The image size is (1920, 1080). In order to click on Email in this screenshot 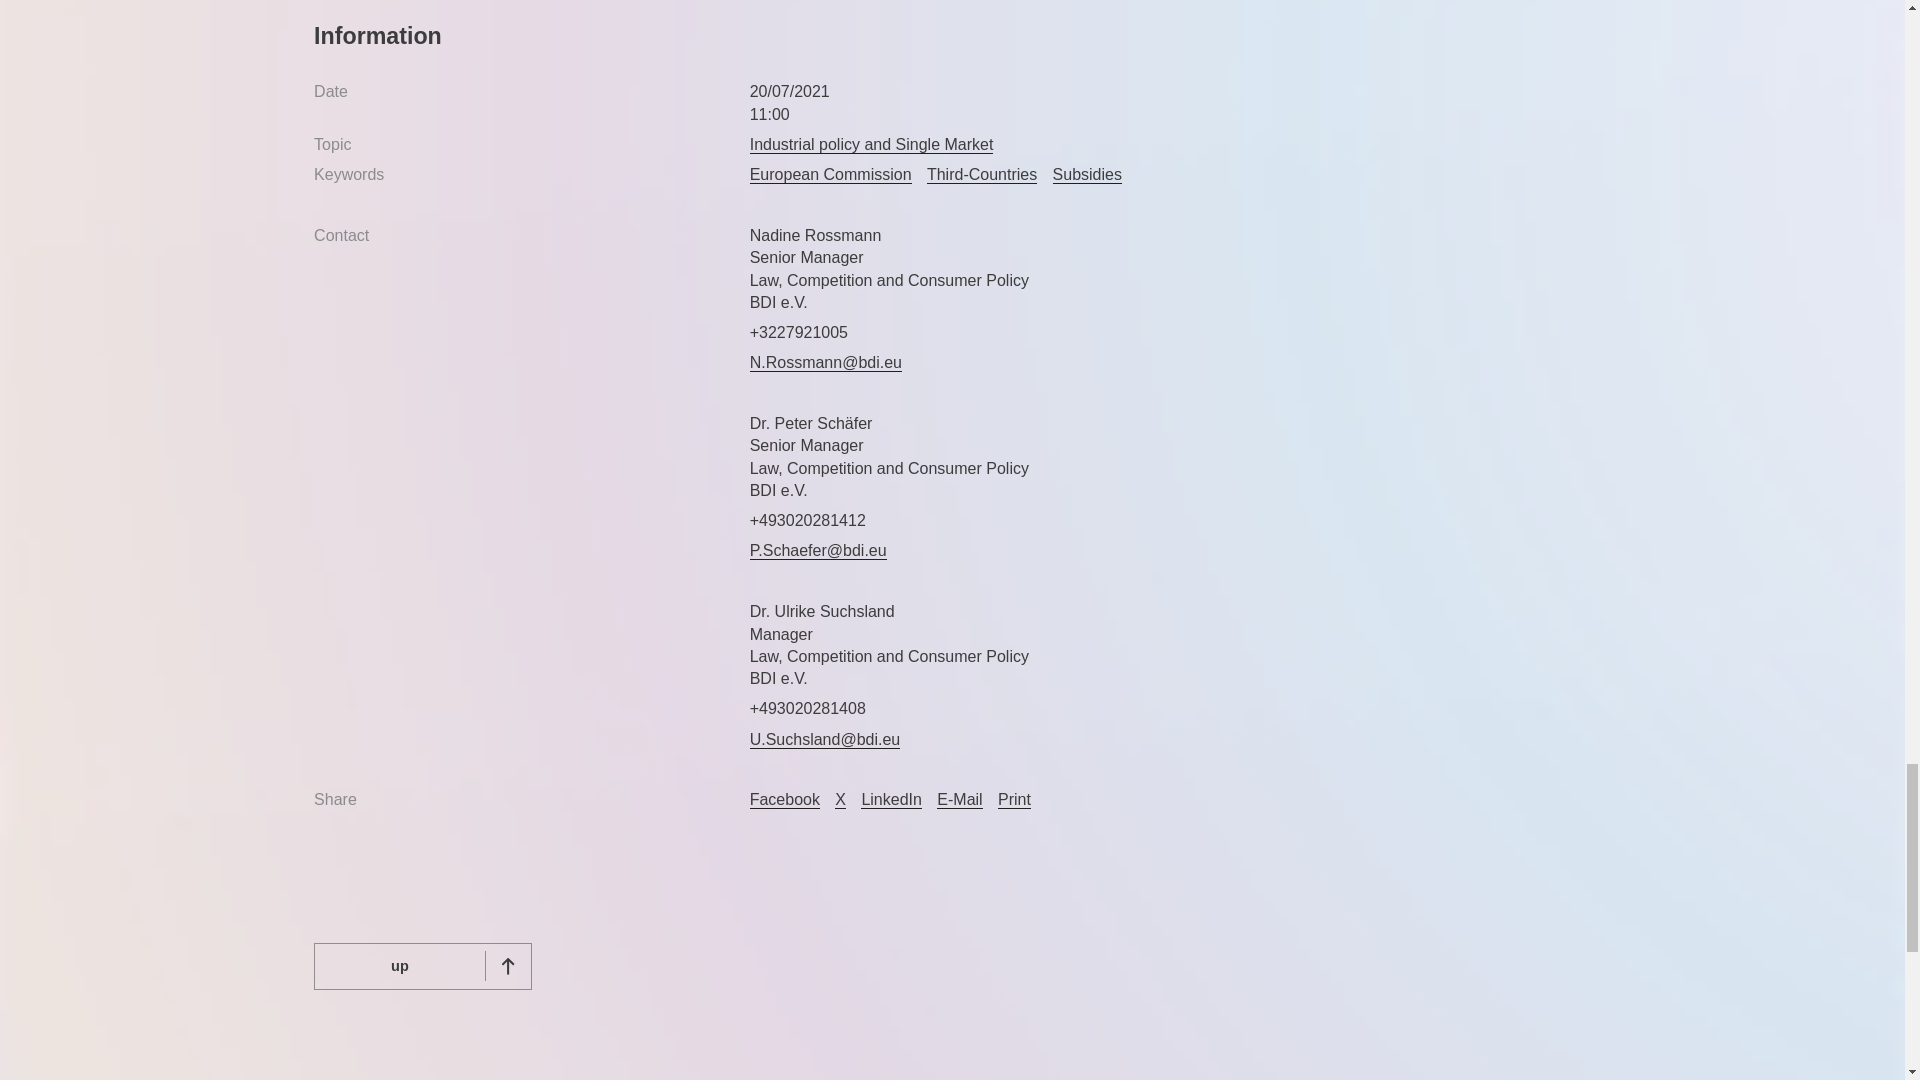, I will do `click(958, 799)`.